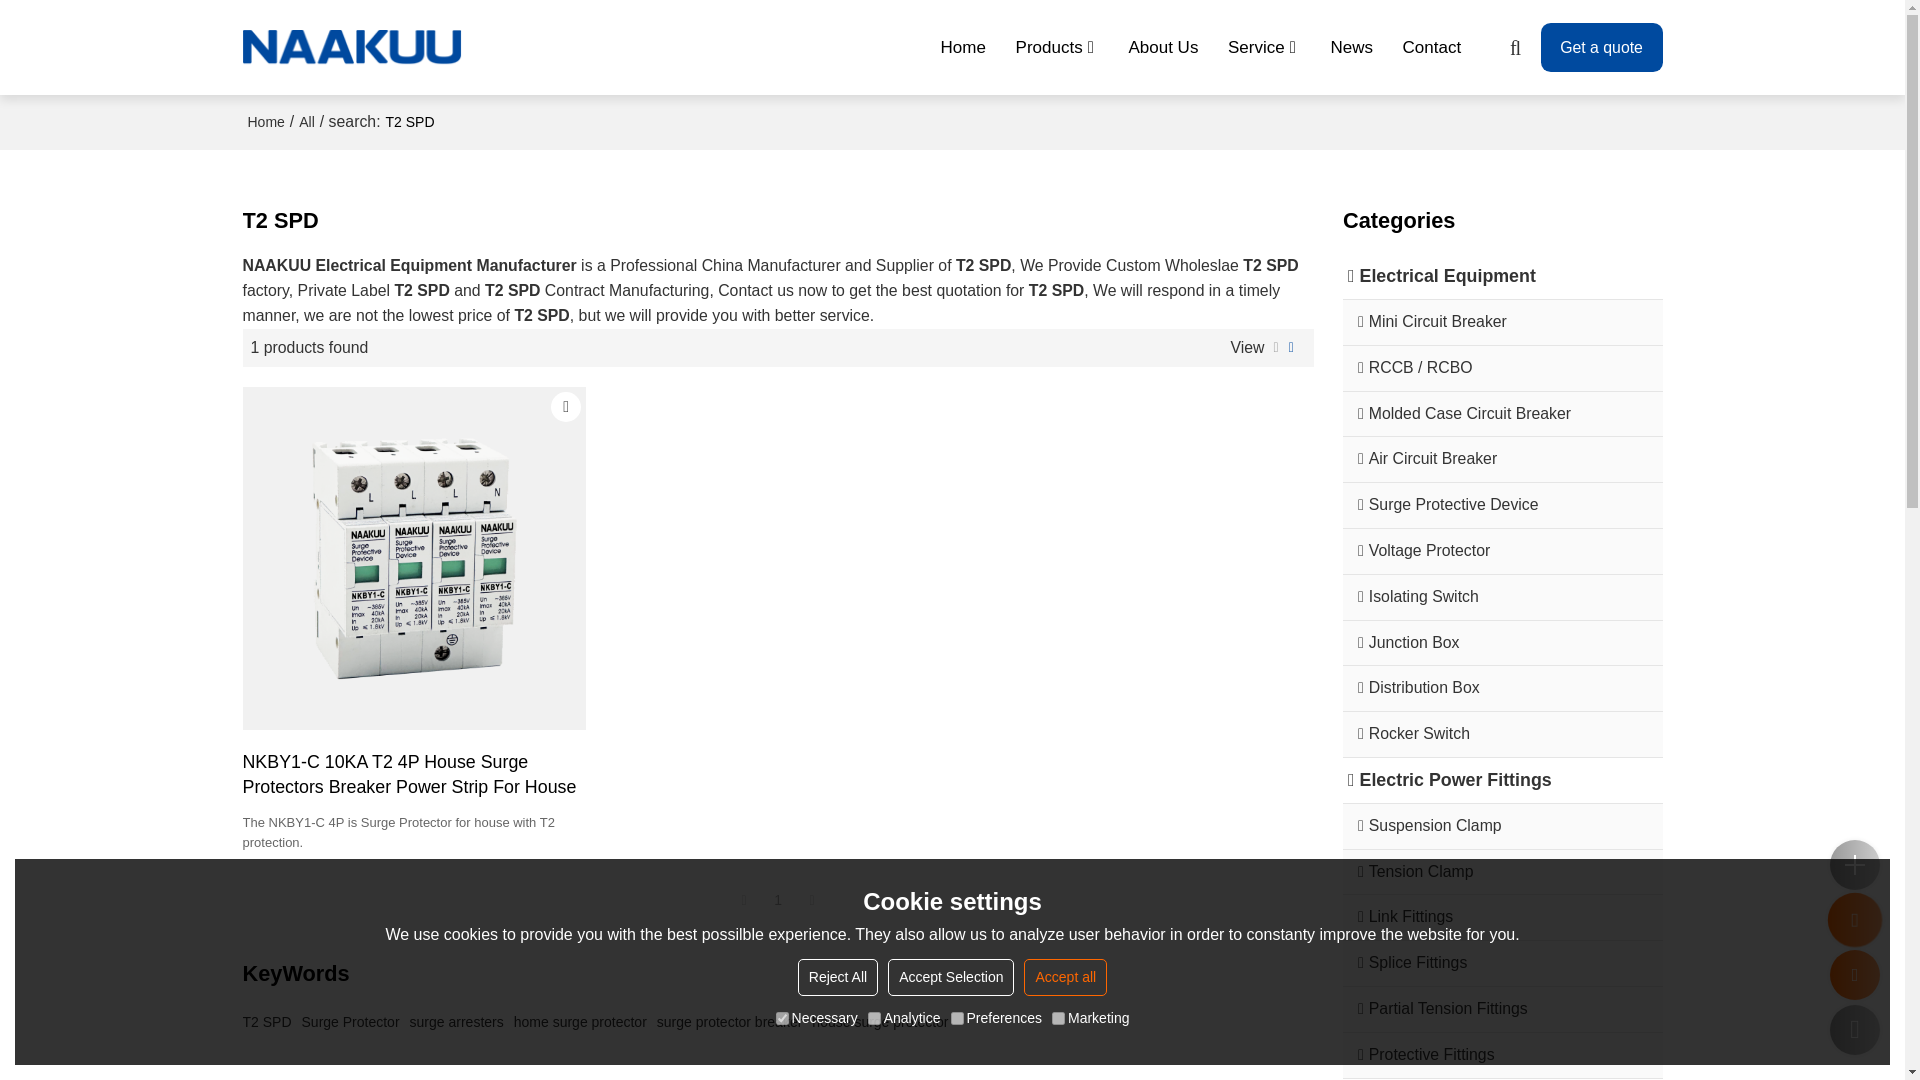  Describe the element at coordinates (1602, 48) in the screenshot. I see `Get a quote` at that location.